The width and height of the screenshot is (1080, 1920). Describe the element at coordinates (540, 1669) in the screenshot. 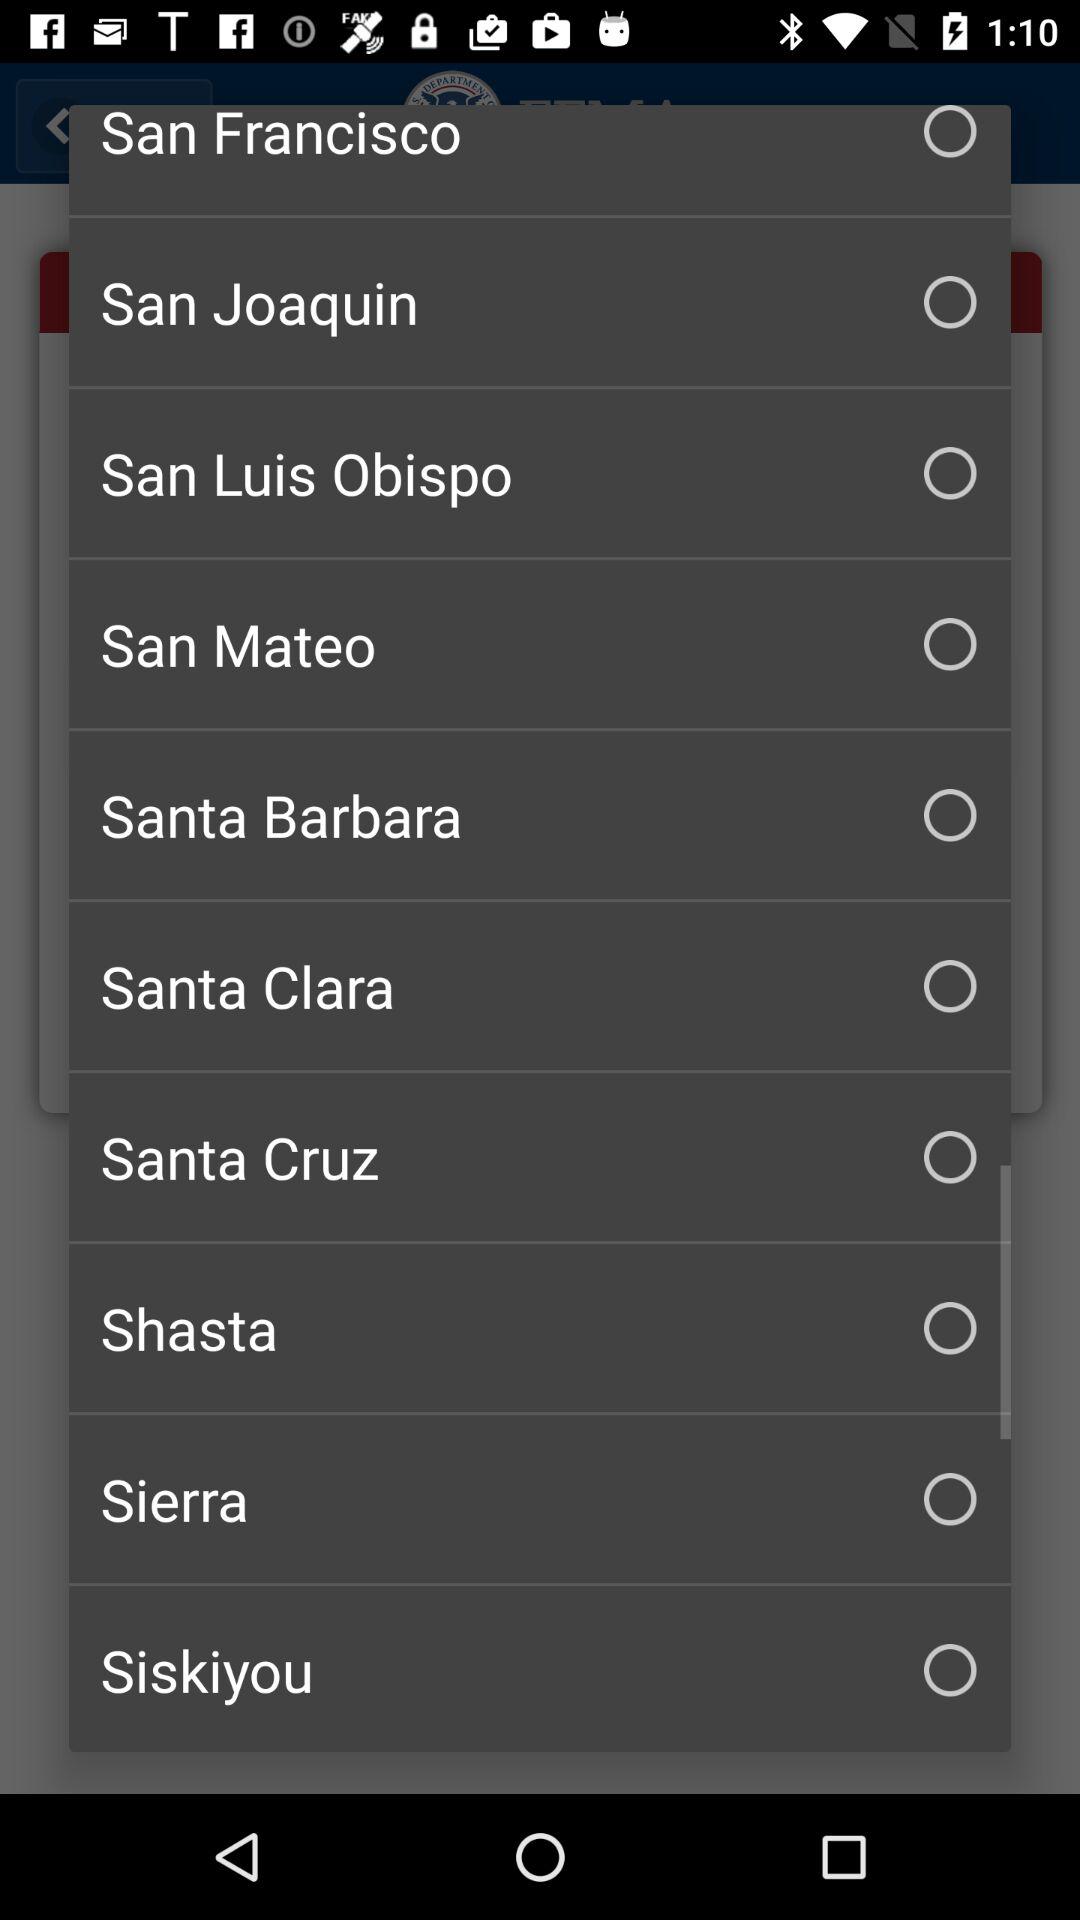

I see `jump to the siskiyou checkbox` at that location.